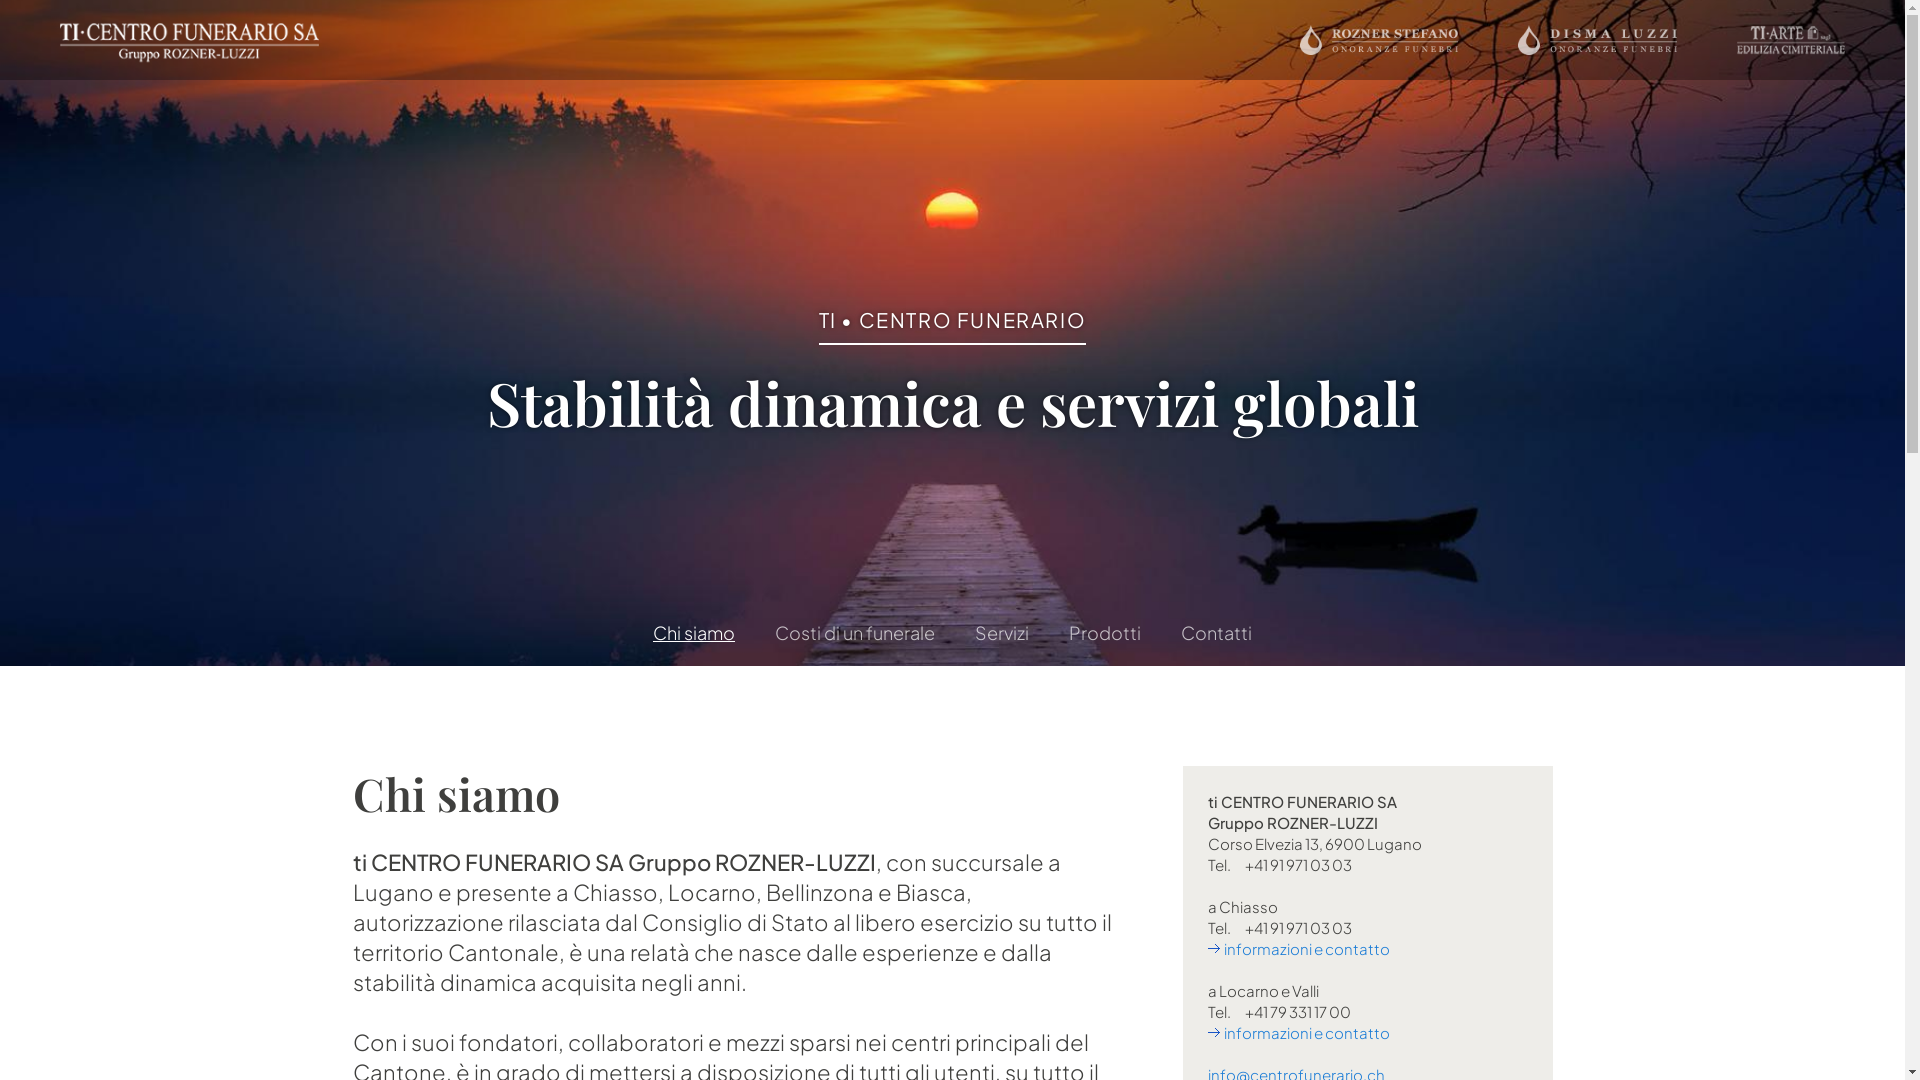  Describe the element at coordinates (1002, 633) in the screenshot. I see `Servizi` at that location.